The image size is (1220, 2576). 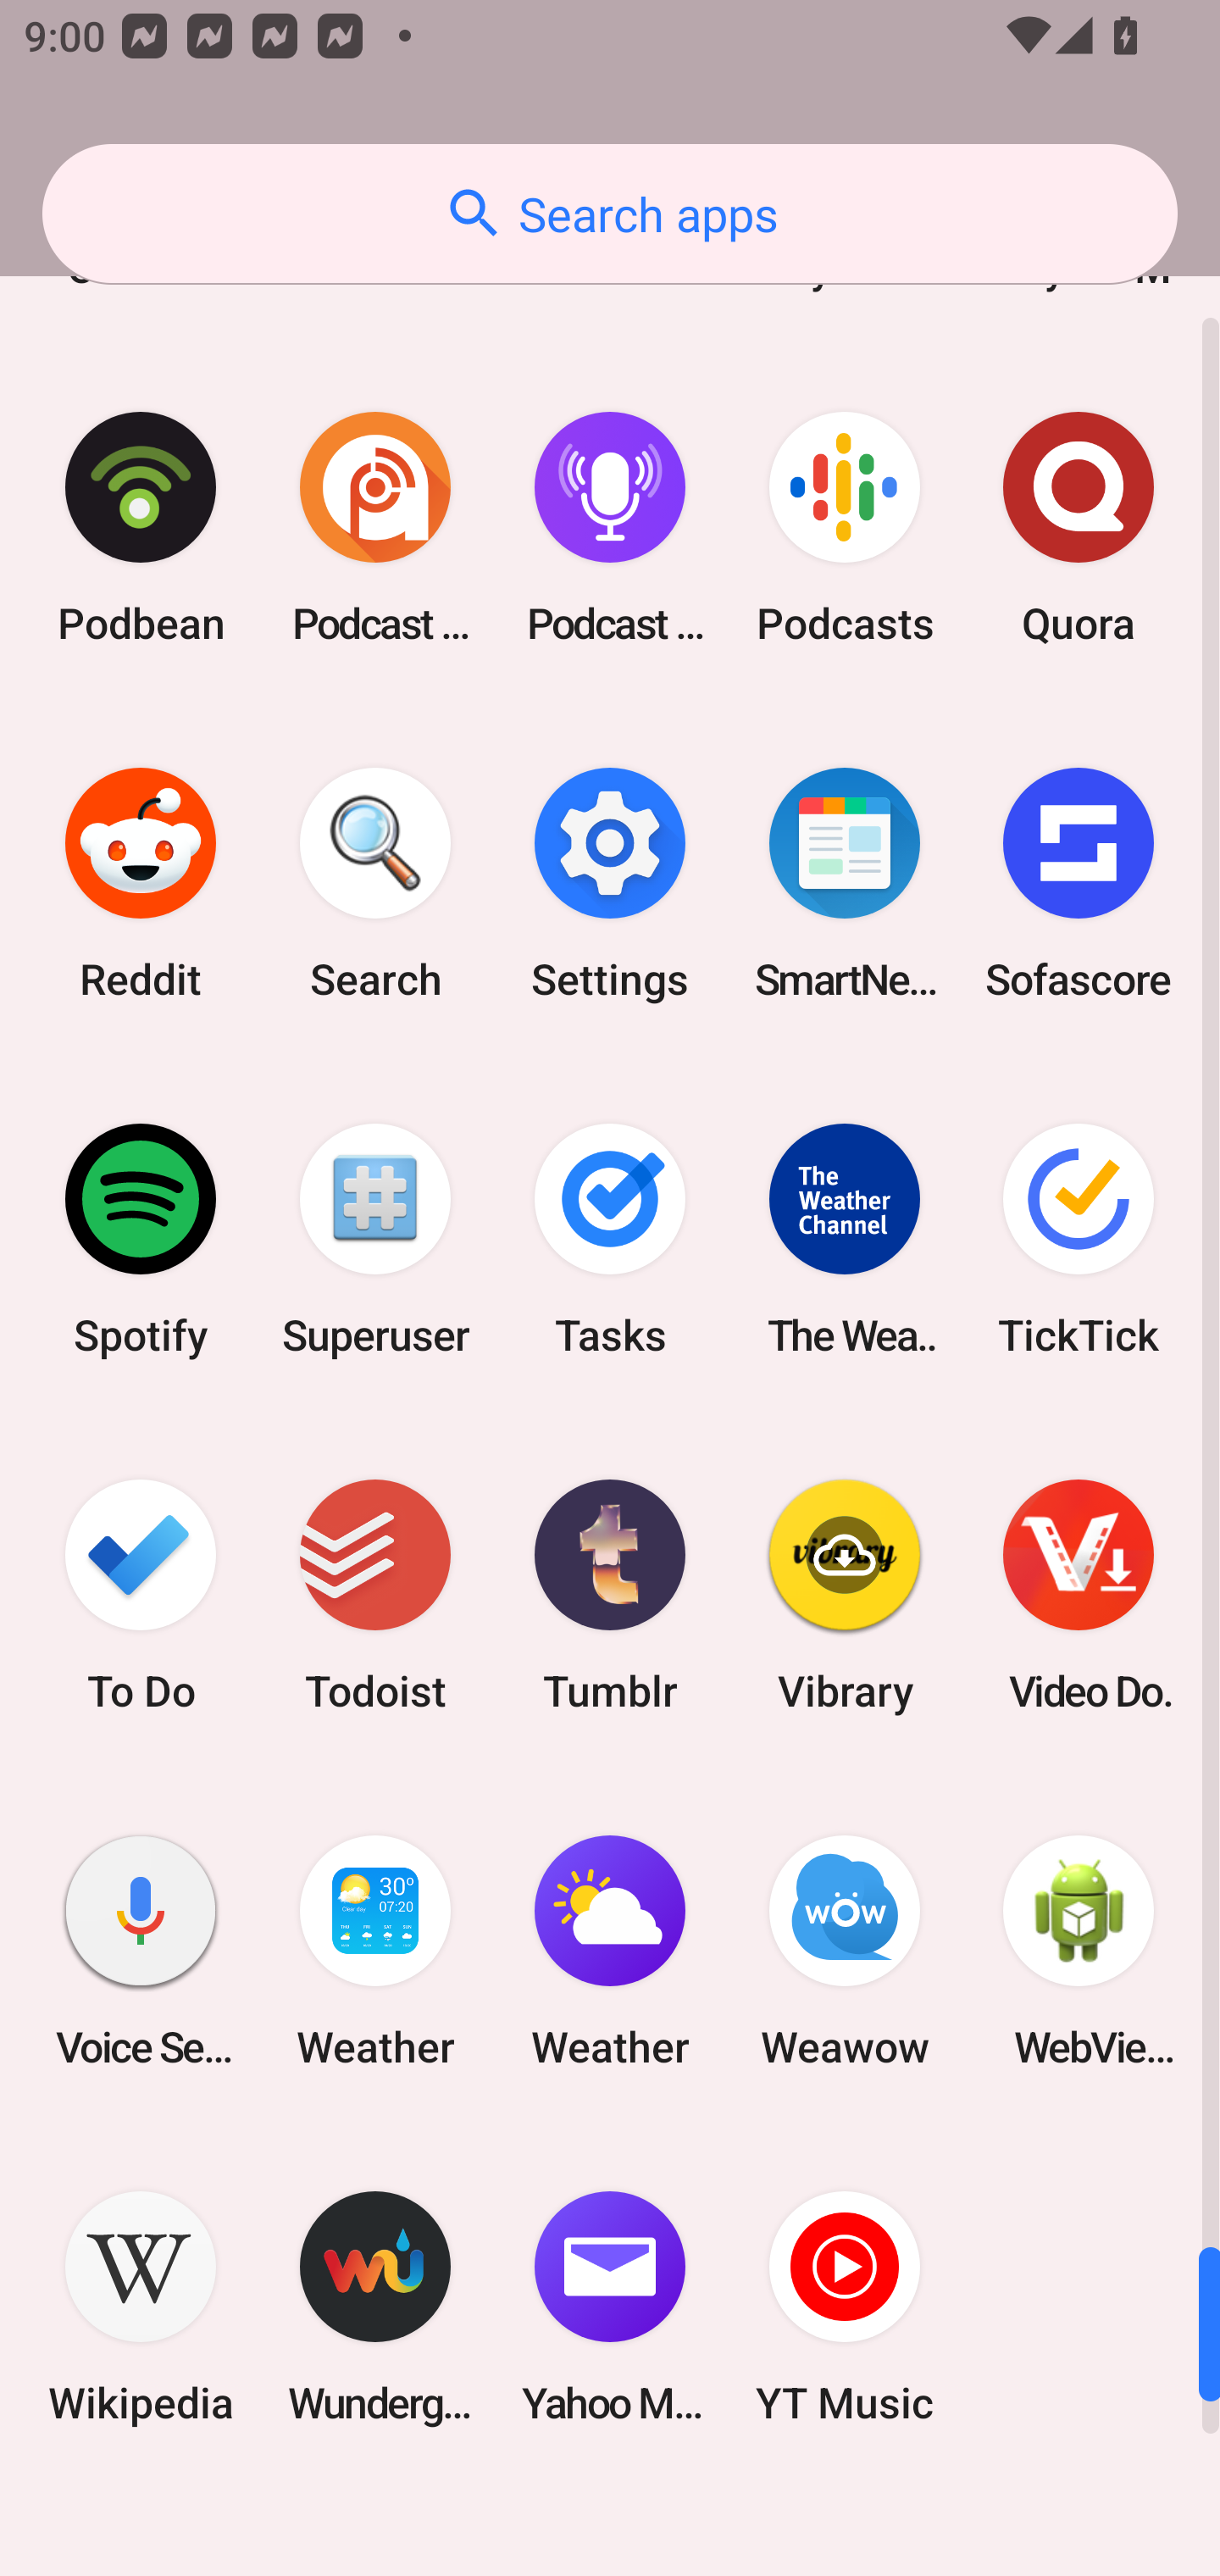 What do you see at coordinates (1079, 1951) in the screenshot?
I see `WebView Browser Tester` at bounding box center [1079, 1951].